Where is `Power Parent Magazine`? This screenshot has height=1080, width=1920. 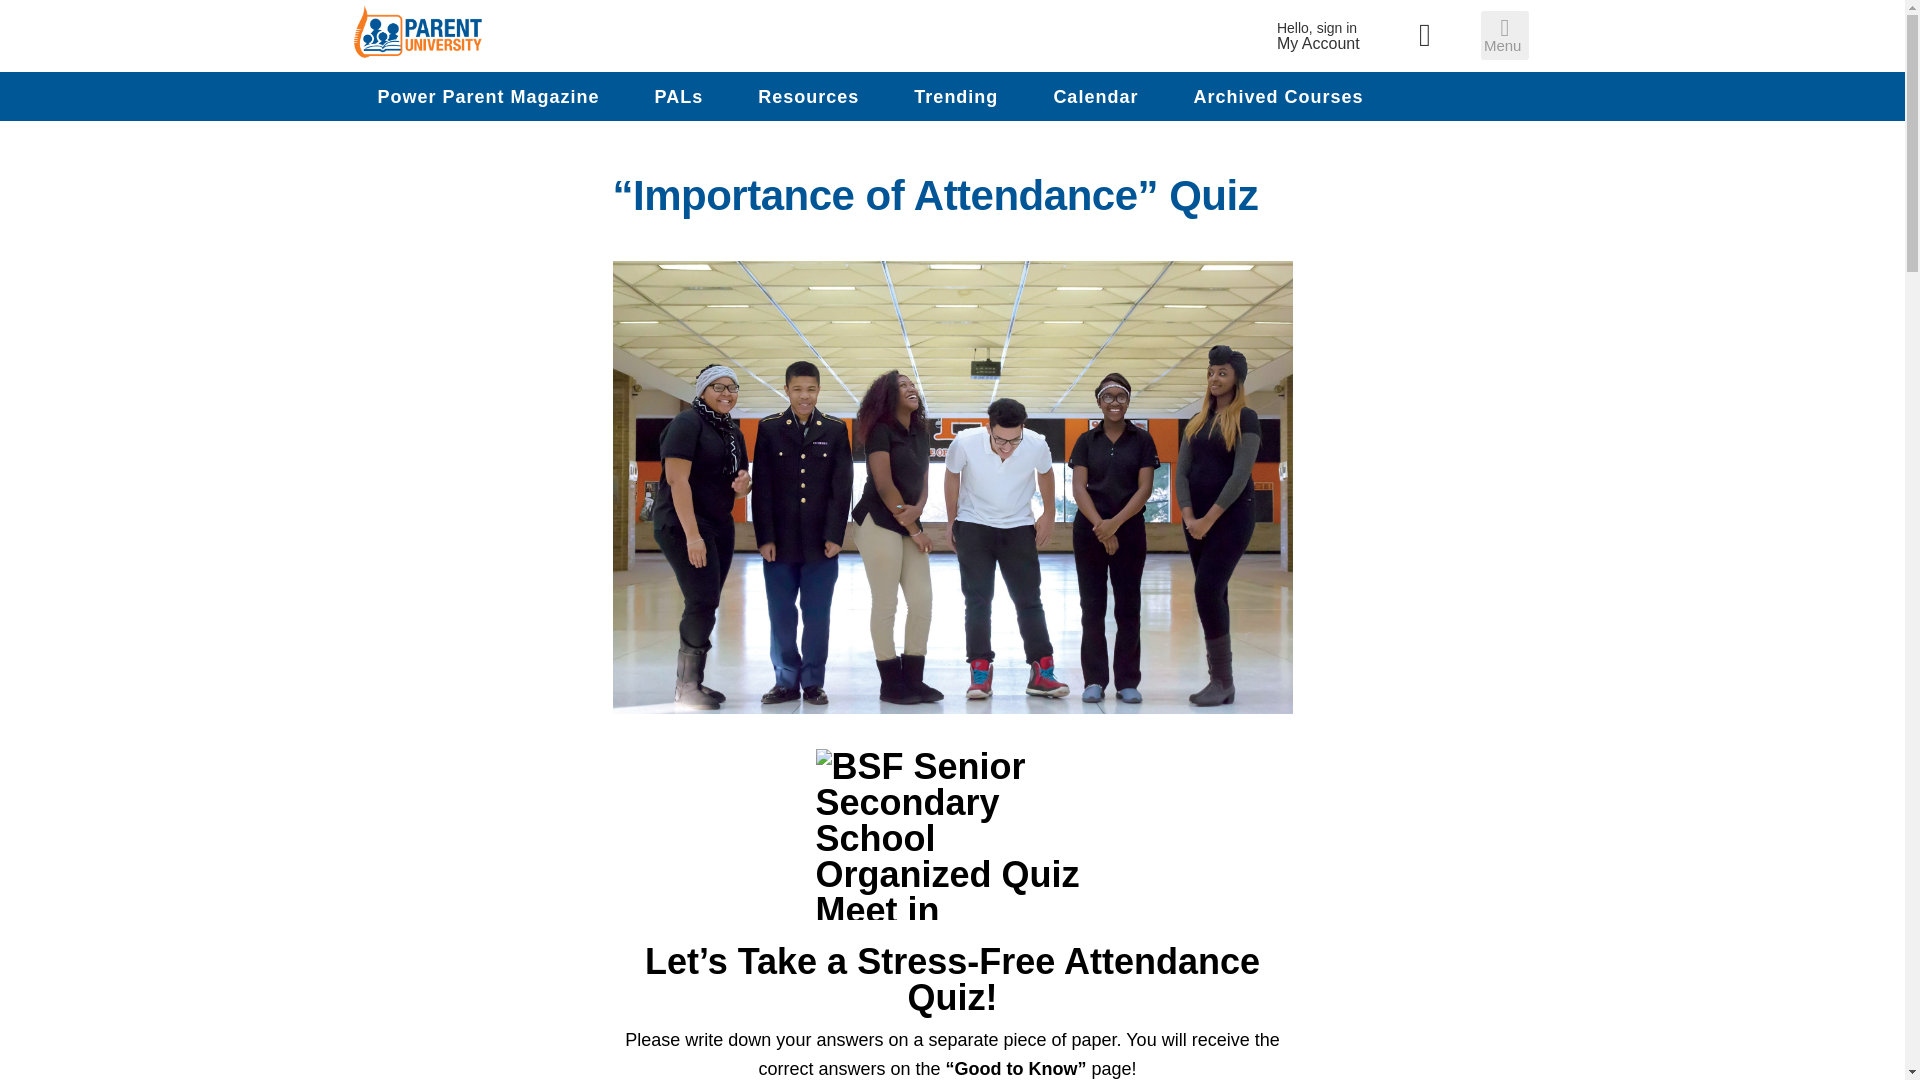 Power Parent Magazine is located at coordinates (1095, 96).